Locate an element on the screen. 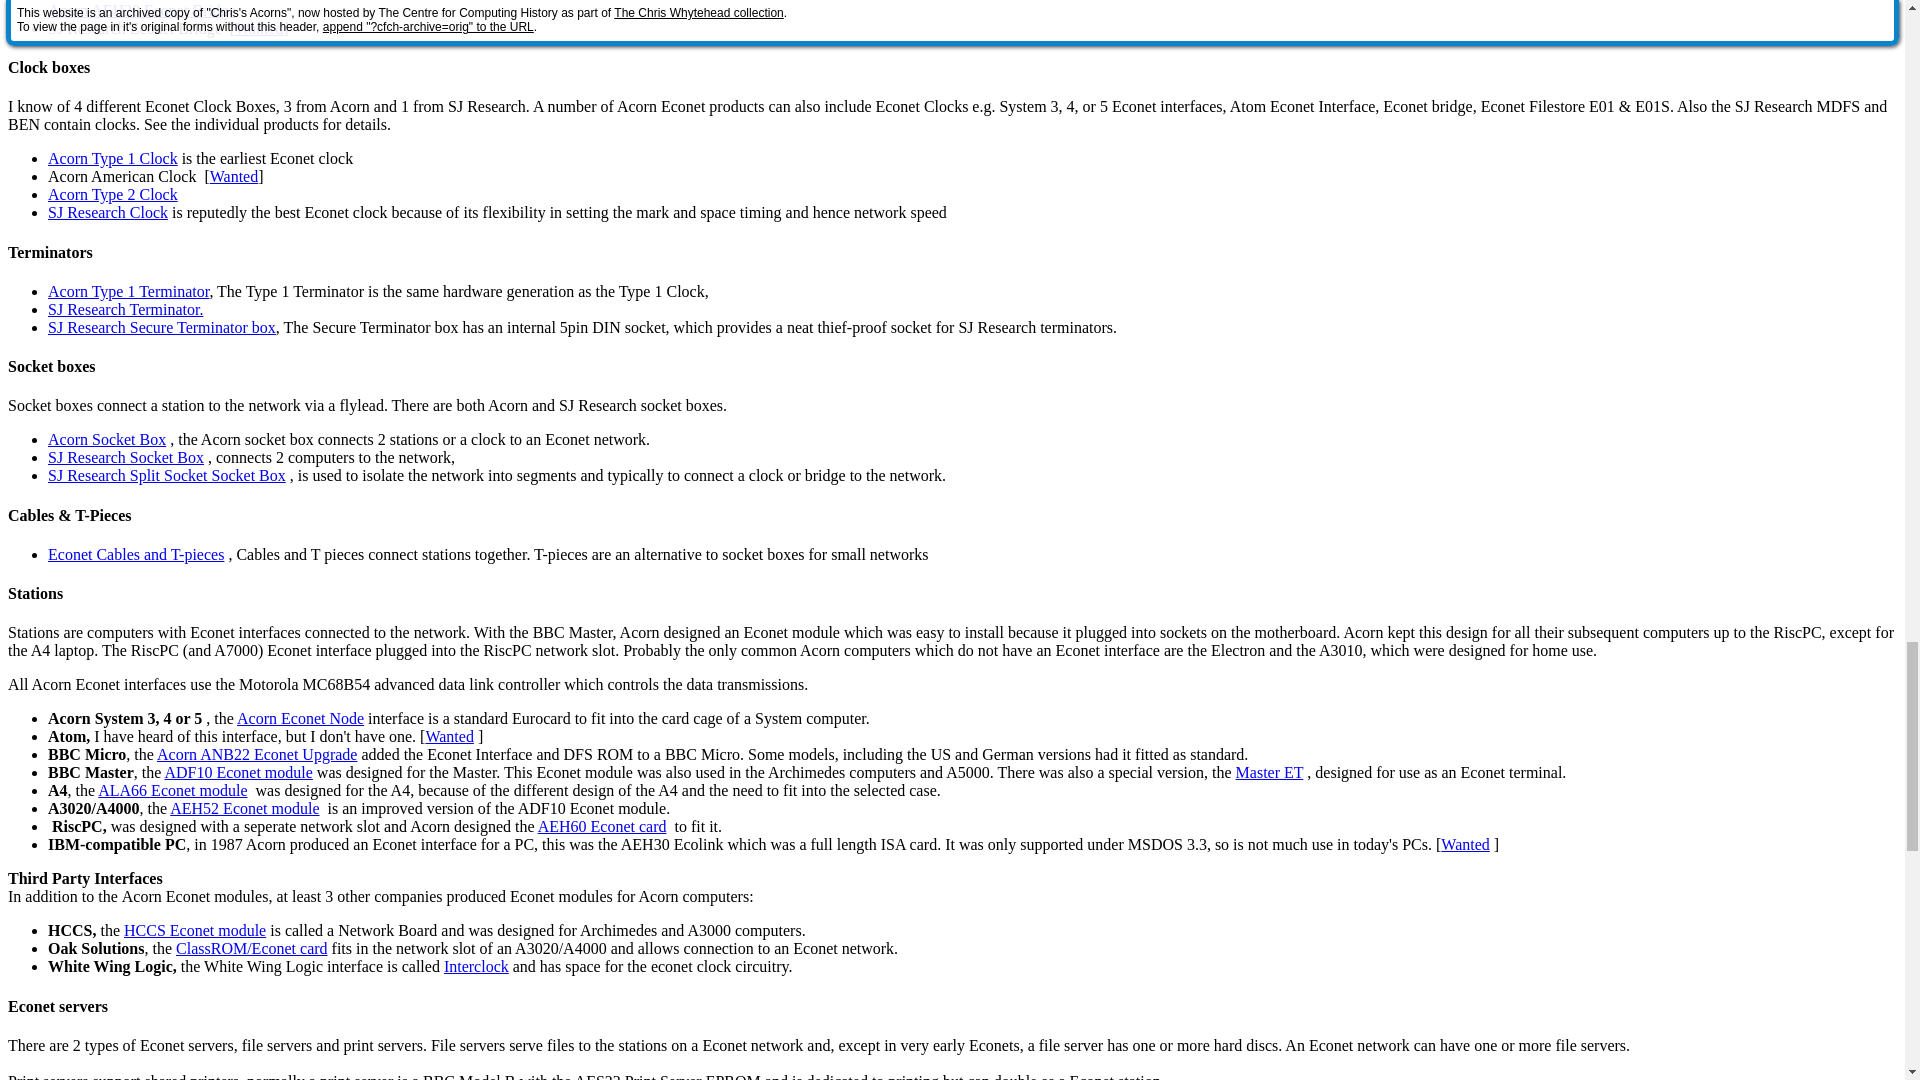  Wanted is located at coordinates (258, 28).